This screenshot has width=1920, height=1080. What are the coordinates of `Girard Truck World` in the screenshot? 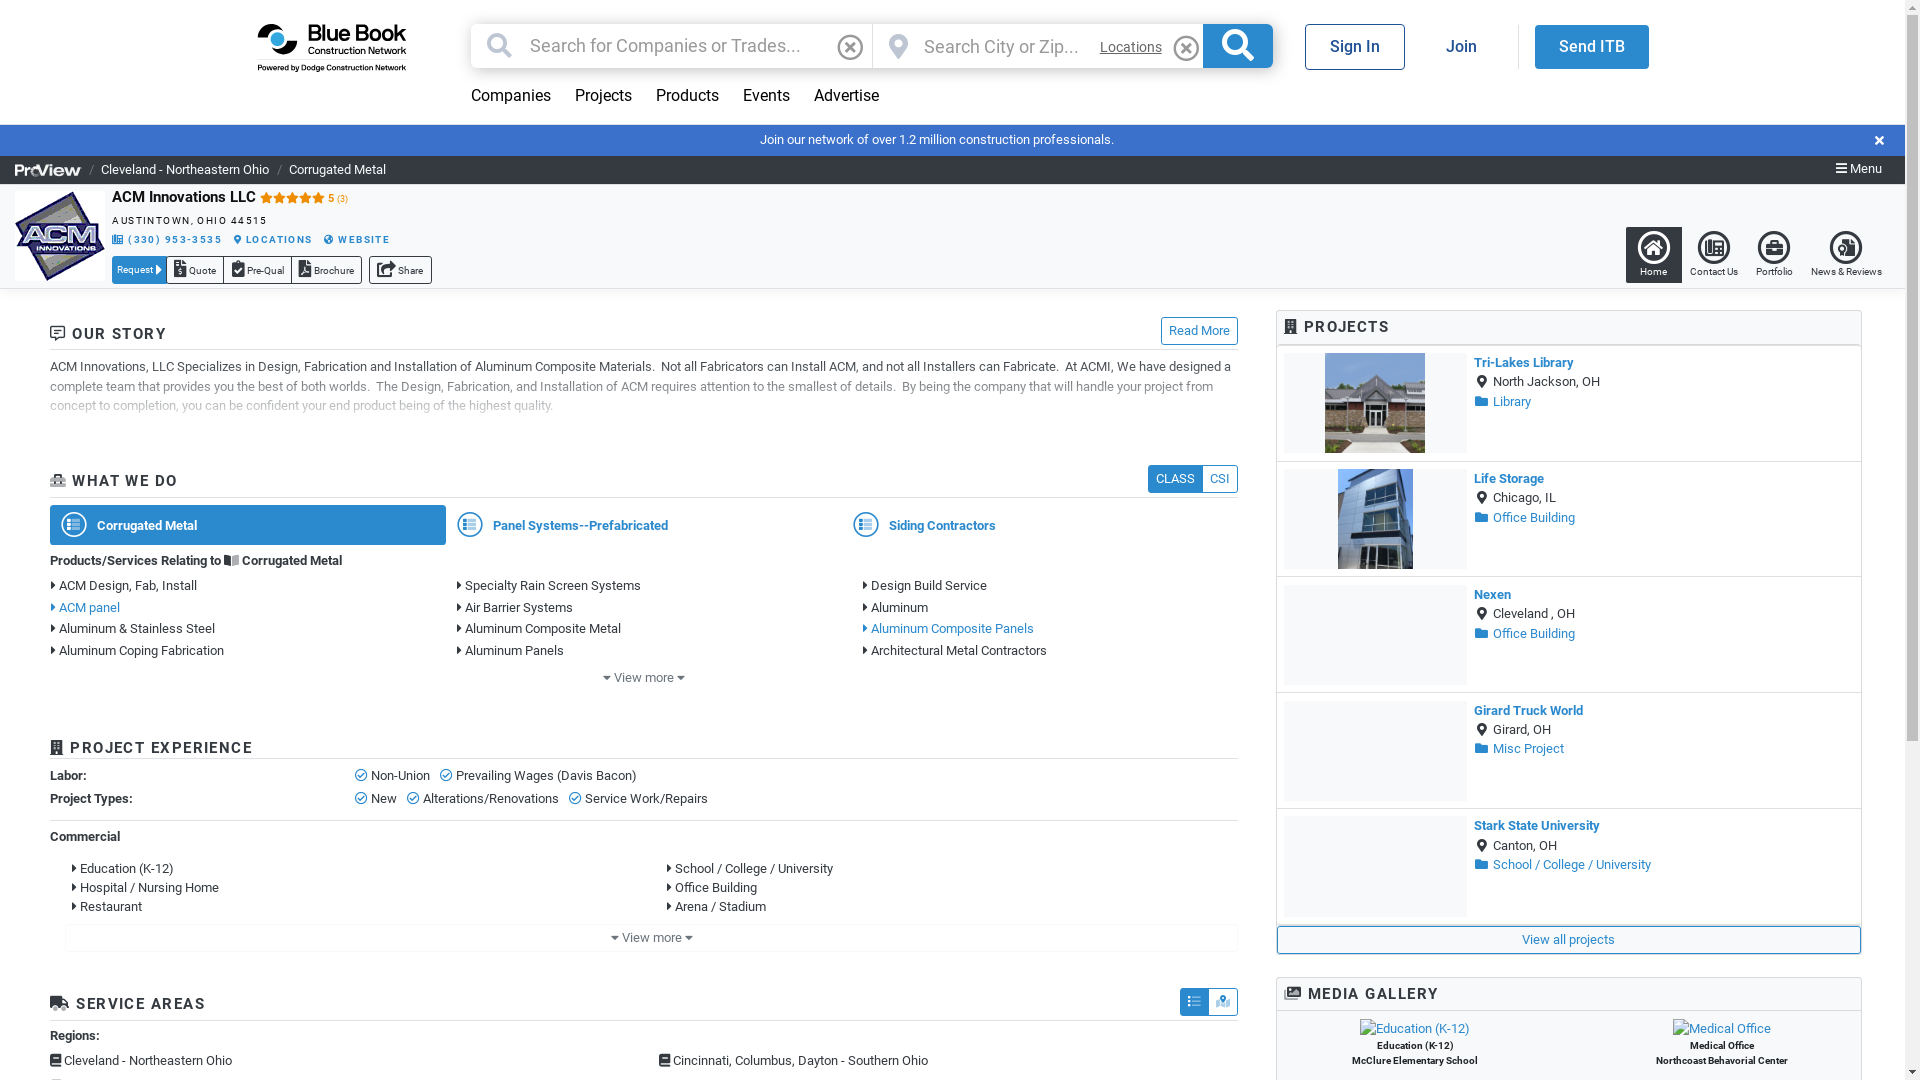 It's located at (1528, 710).